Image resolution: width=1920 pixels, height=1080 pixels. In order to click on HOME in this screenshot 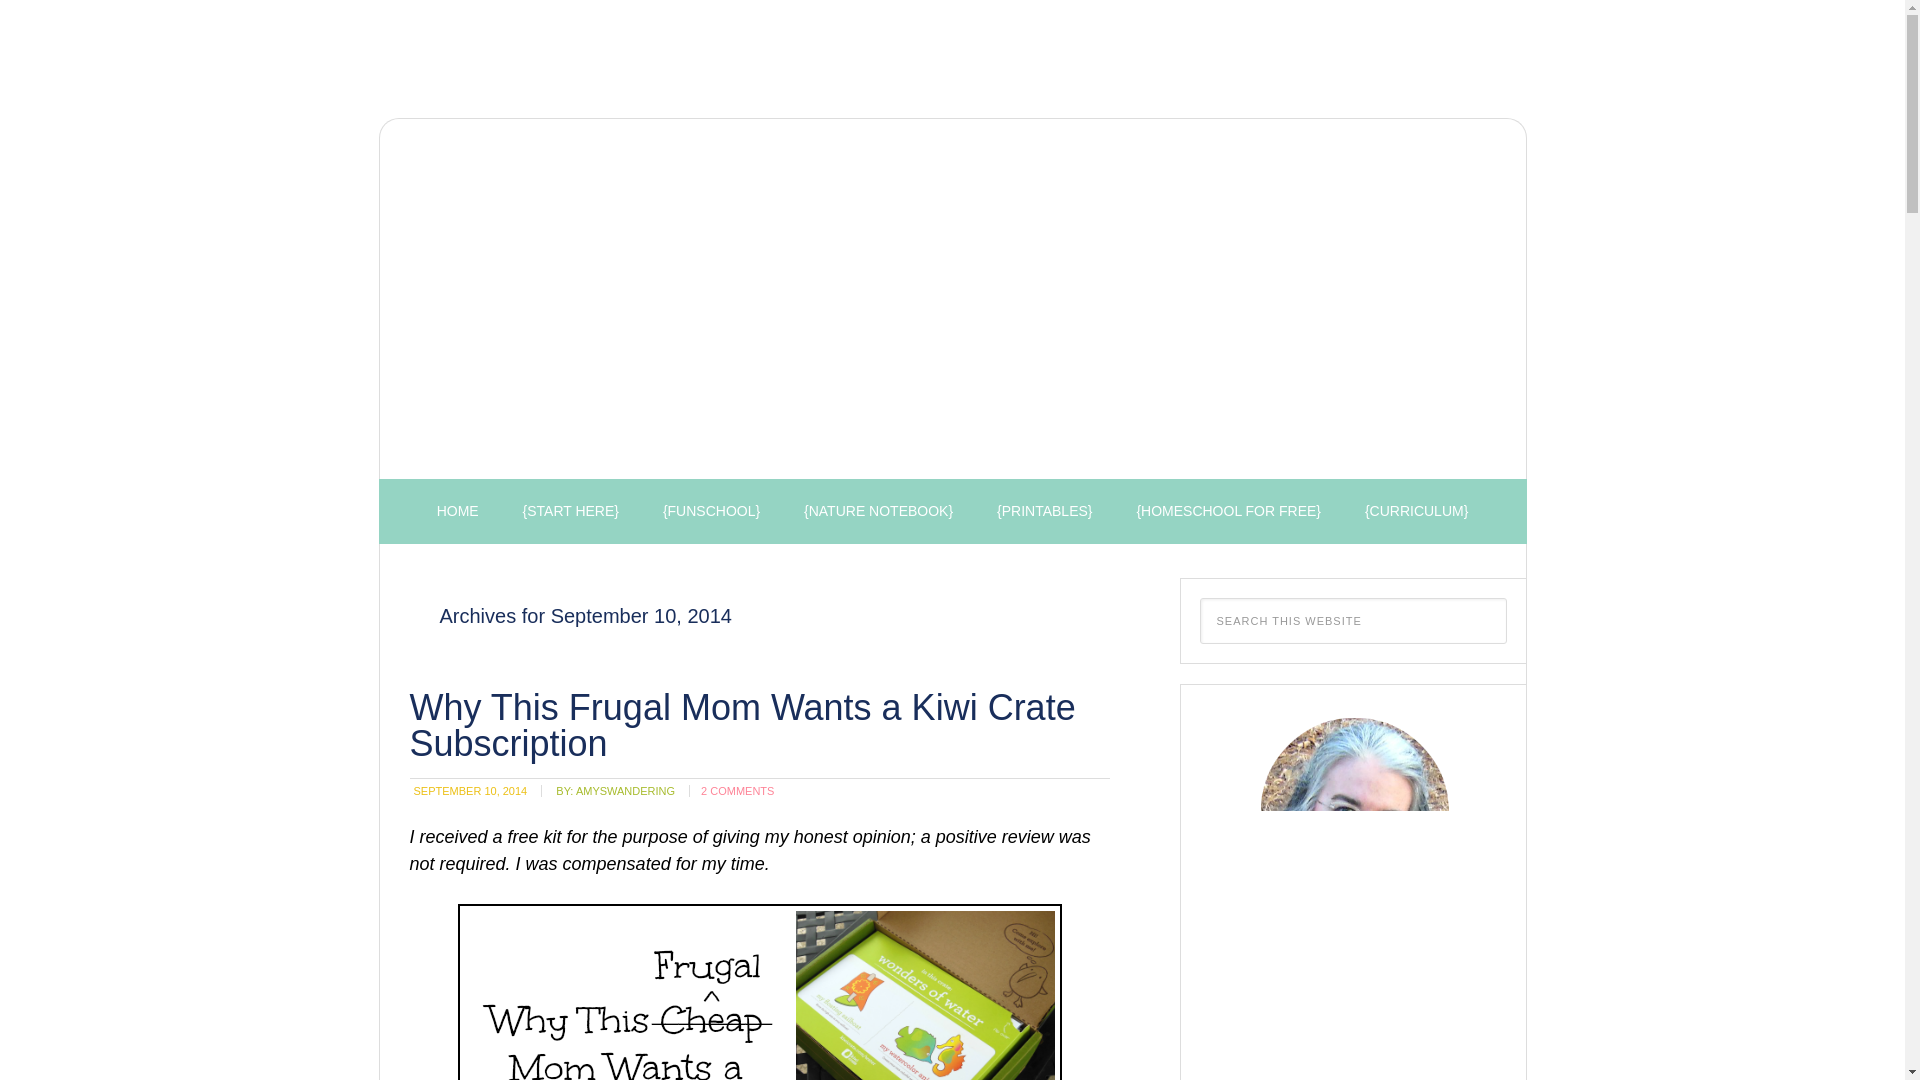, I will do `click(458, 512)`.